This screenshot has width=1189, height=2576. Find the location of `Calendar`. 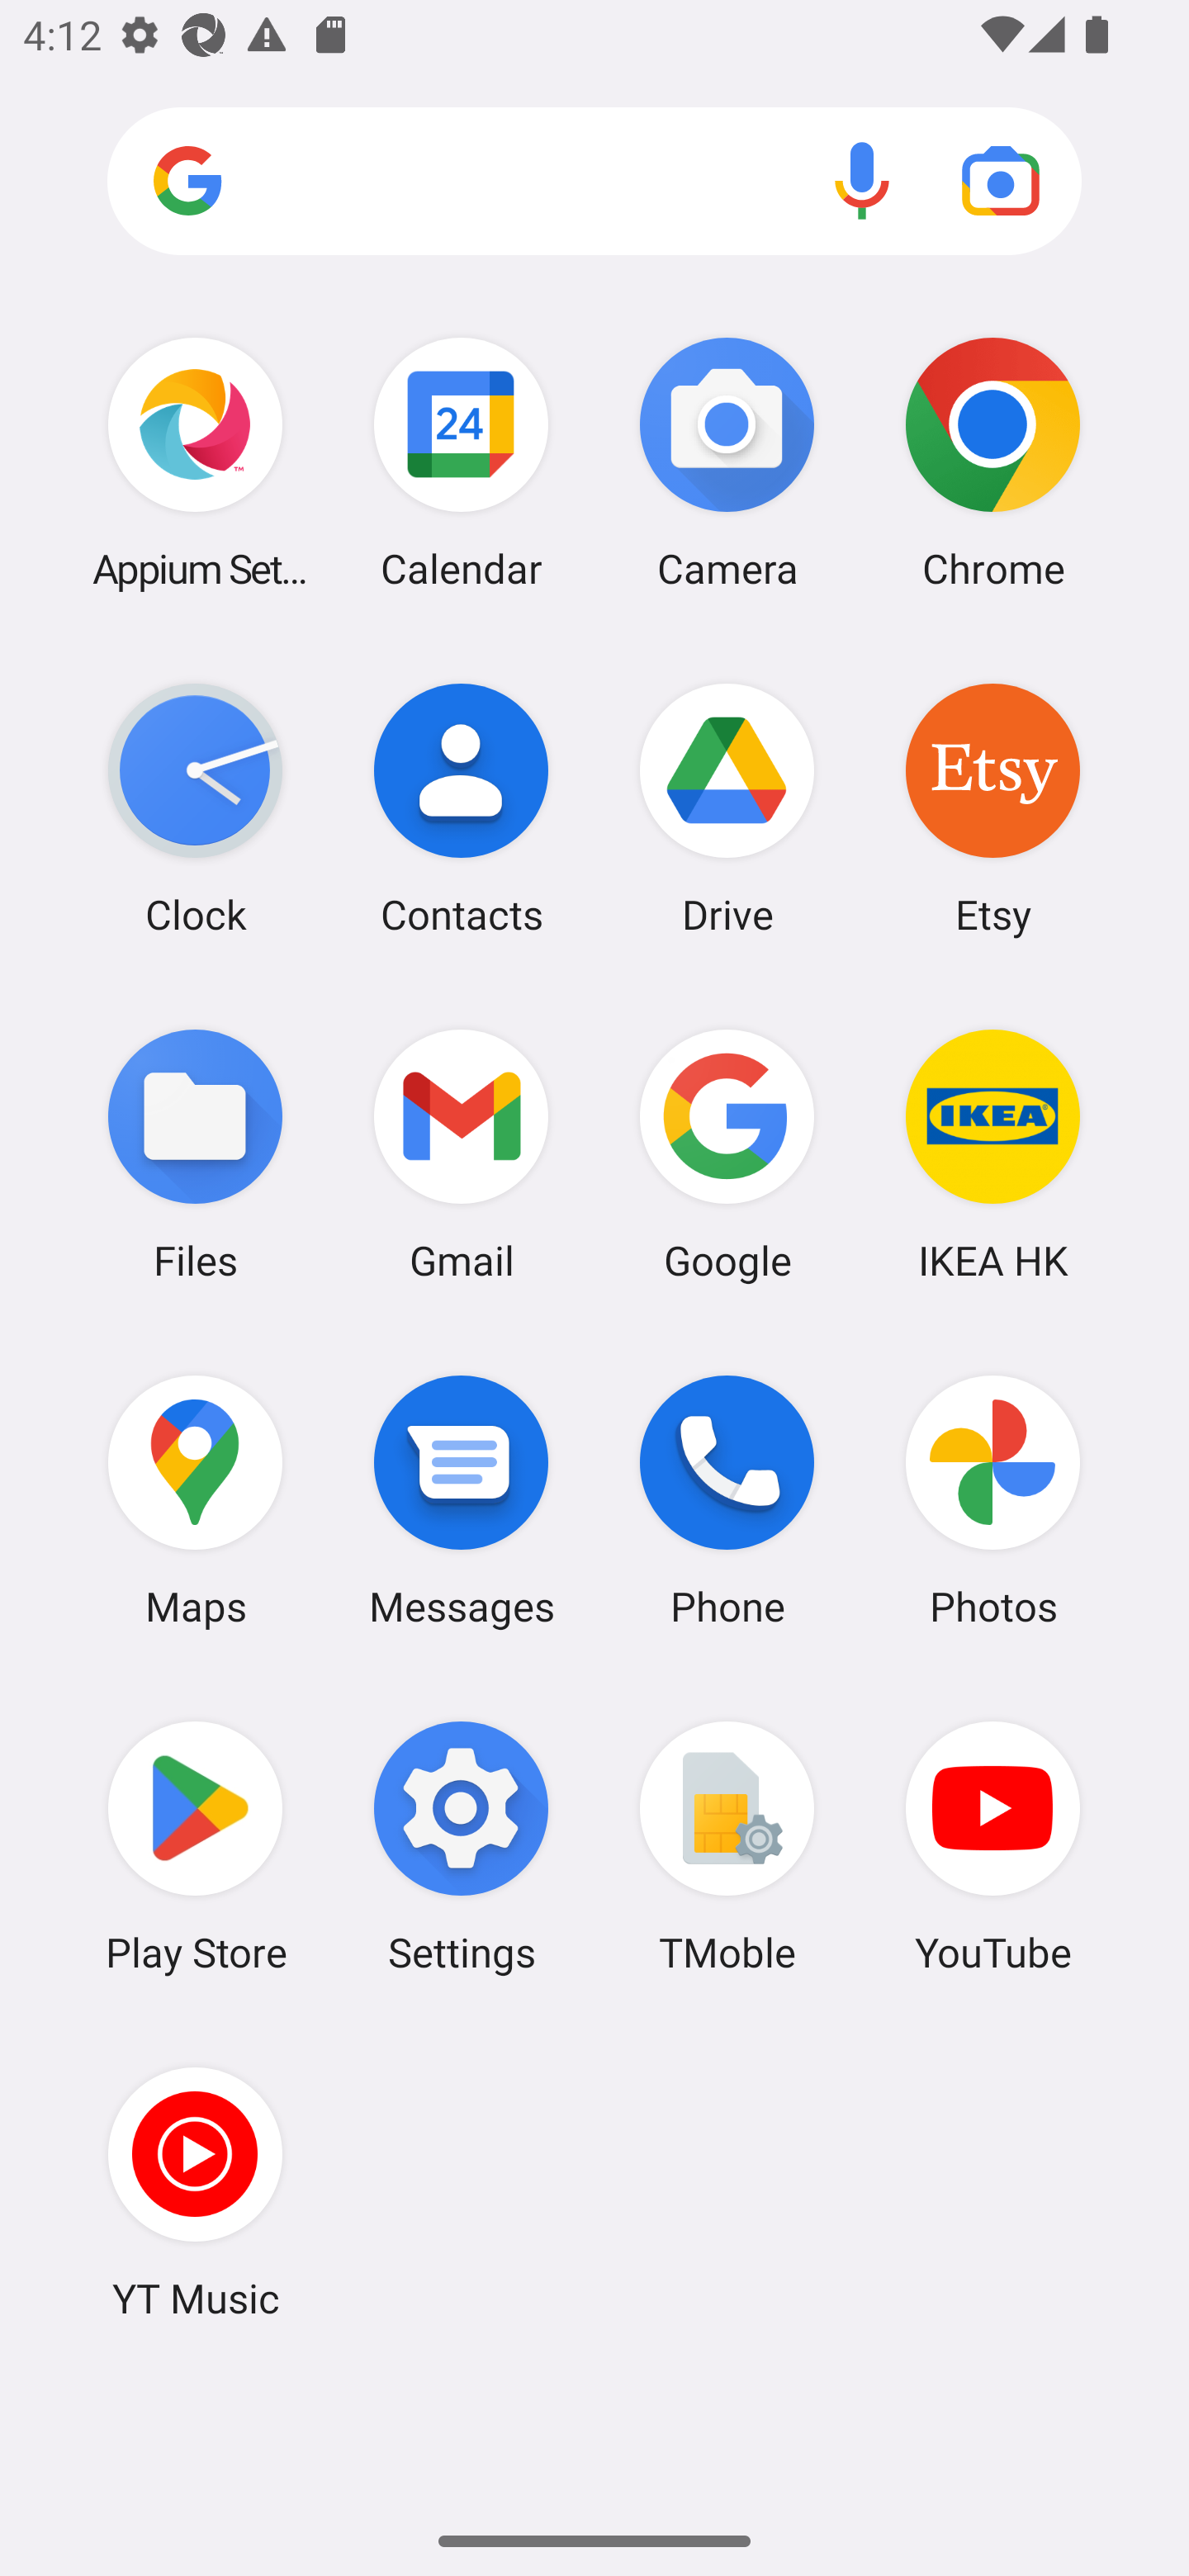

Calendar is located at coordinates (461, 462).